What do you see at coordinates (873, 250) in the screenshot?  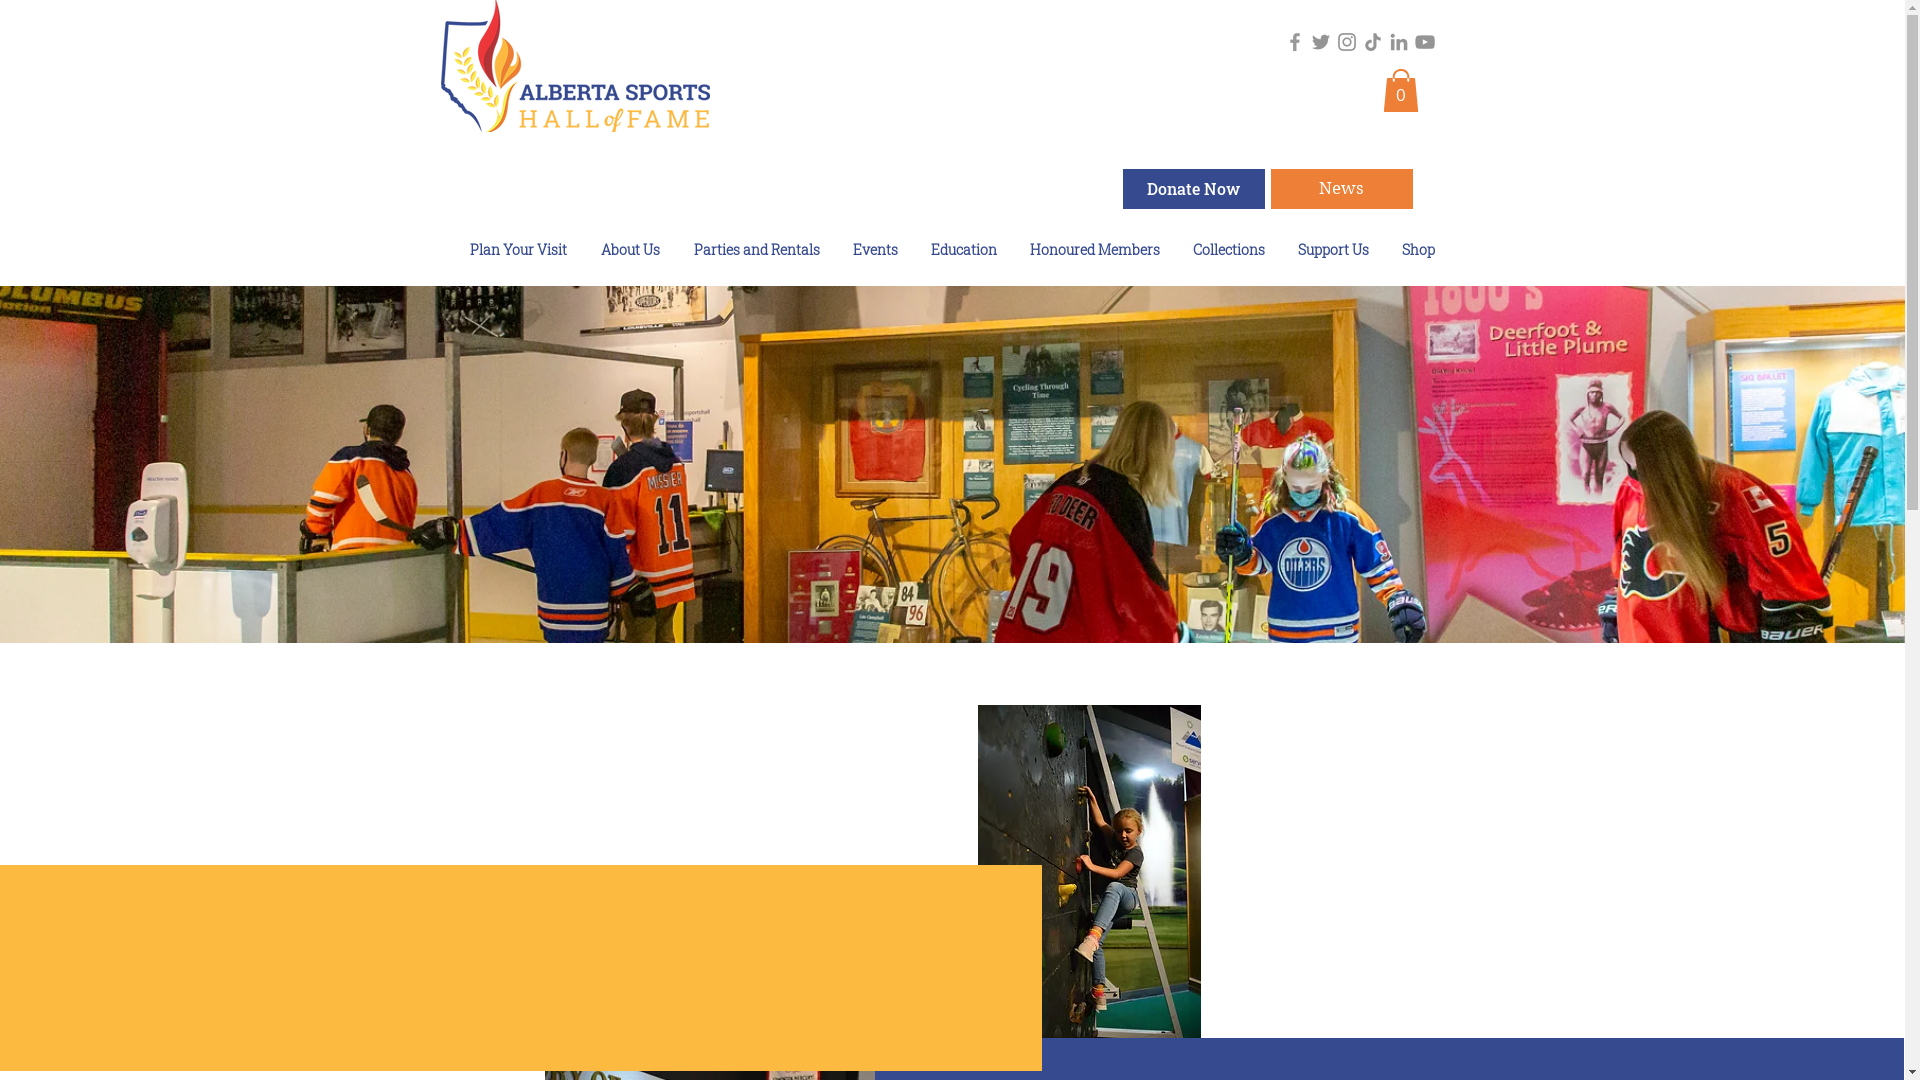 I see `Events` at bounding box center [873, 250].